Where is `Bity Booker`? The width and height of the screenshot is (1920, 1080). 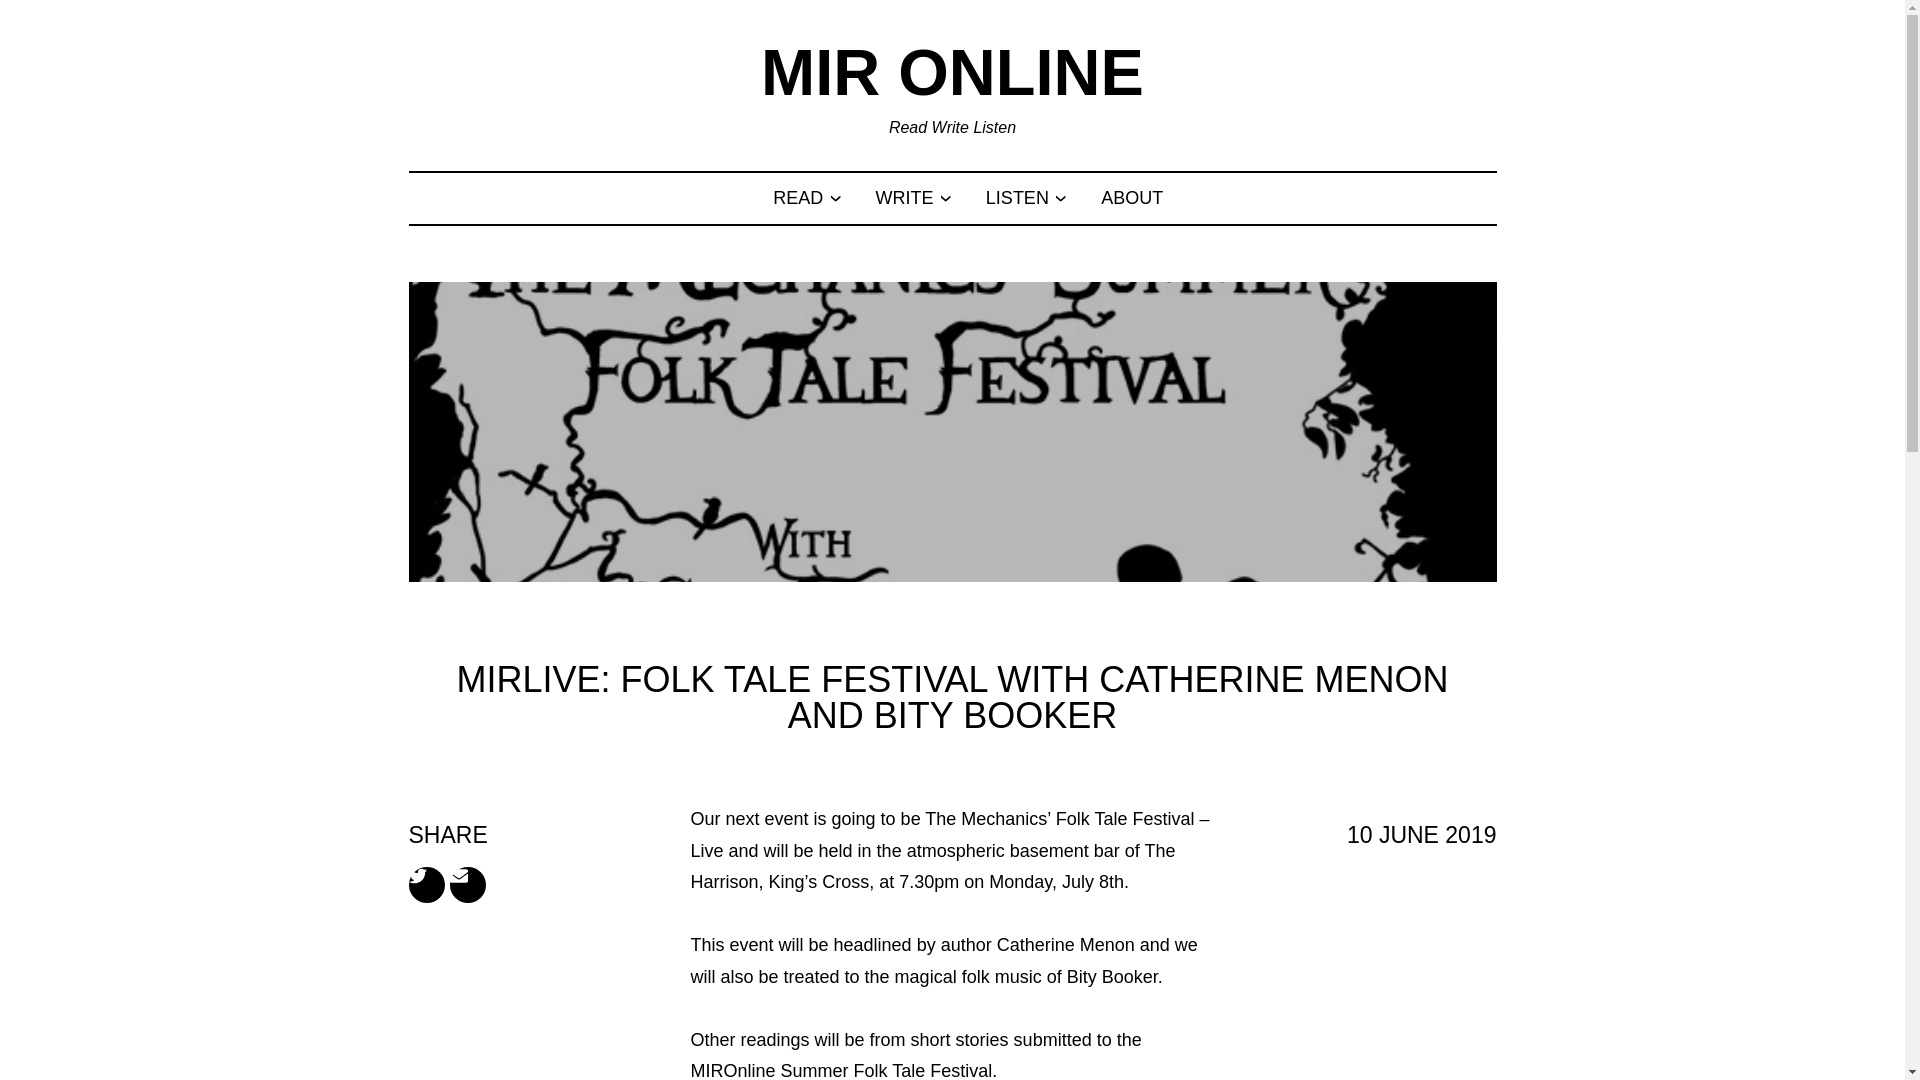
Bity Booker is located at coordinates (1112, 976).